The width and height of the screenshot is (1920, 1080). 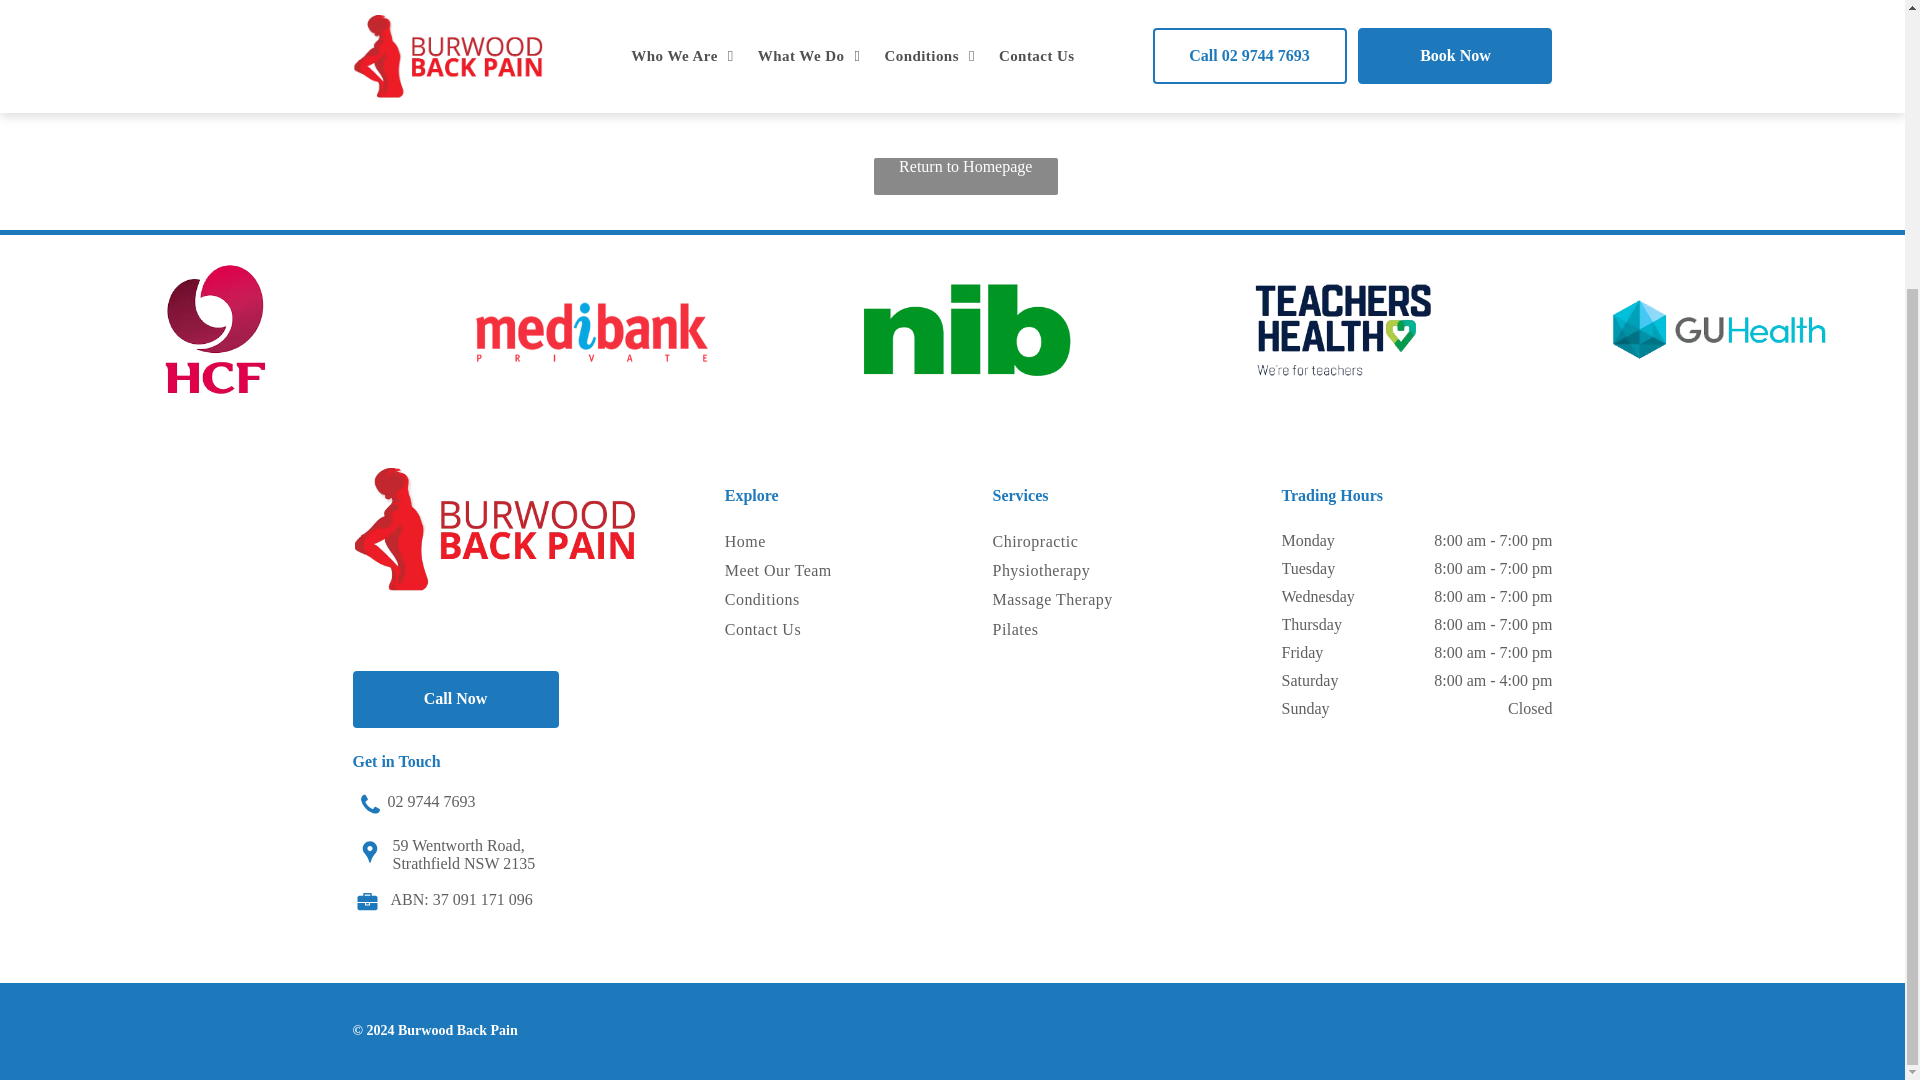 I want to click on Contact Us, so click(x=790, y=630).